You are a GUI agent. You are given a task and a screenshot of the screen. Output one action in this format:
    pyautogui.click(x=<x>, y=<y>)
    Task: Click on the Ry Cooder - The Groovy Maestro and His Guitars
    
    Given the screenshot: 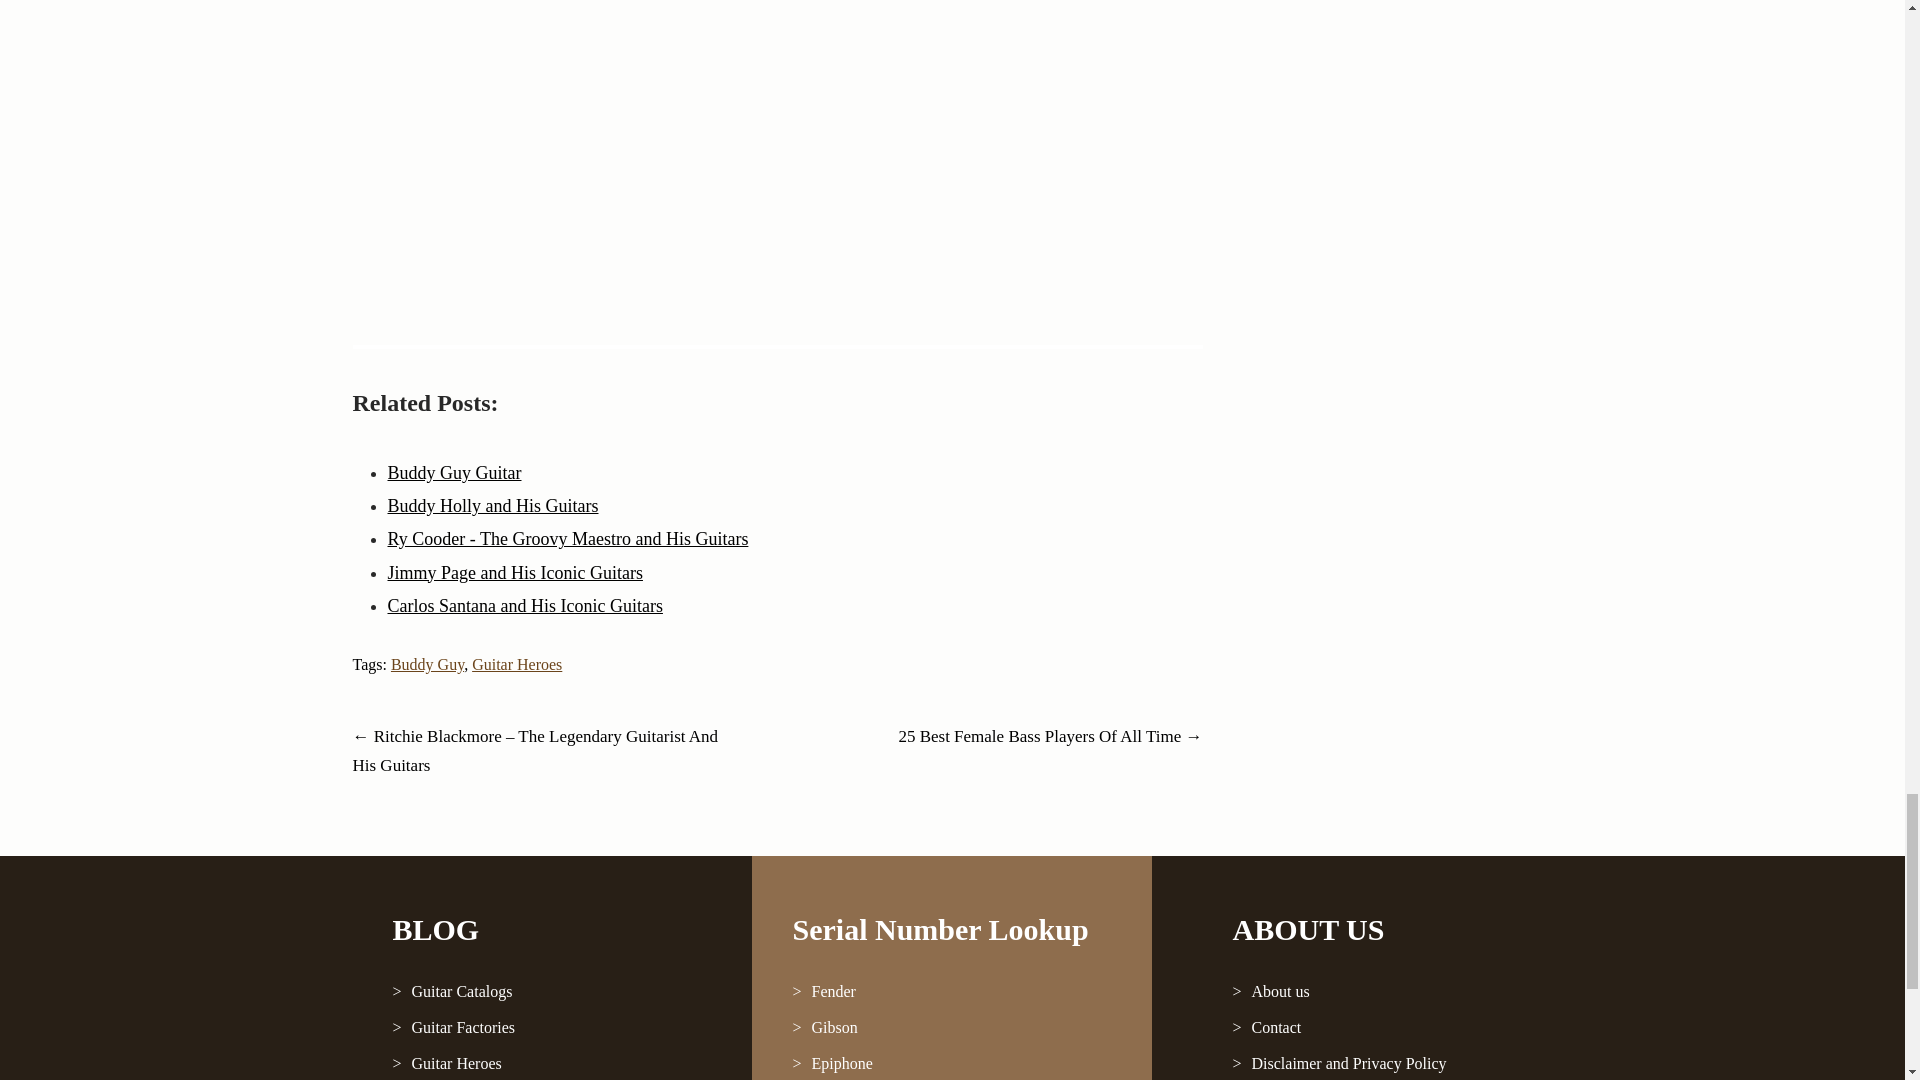 What is the action you would take?
    pyautogui.click(x=568, y=538)
    